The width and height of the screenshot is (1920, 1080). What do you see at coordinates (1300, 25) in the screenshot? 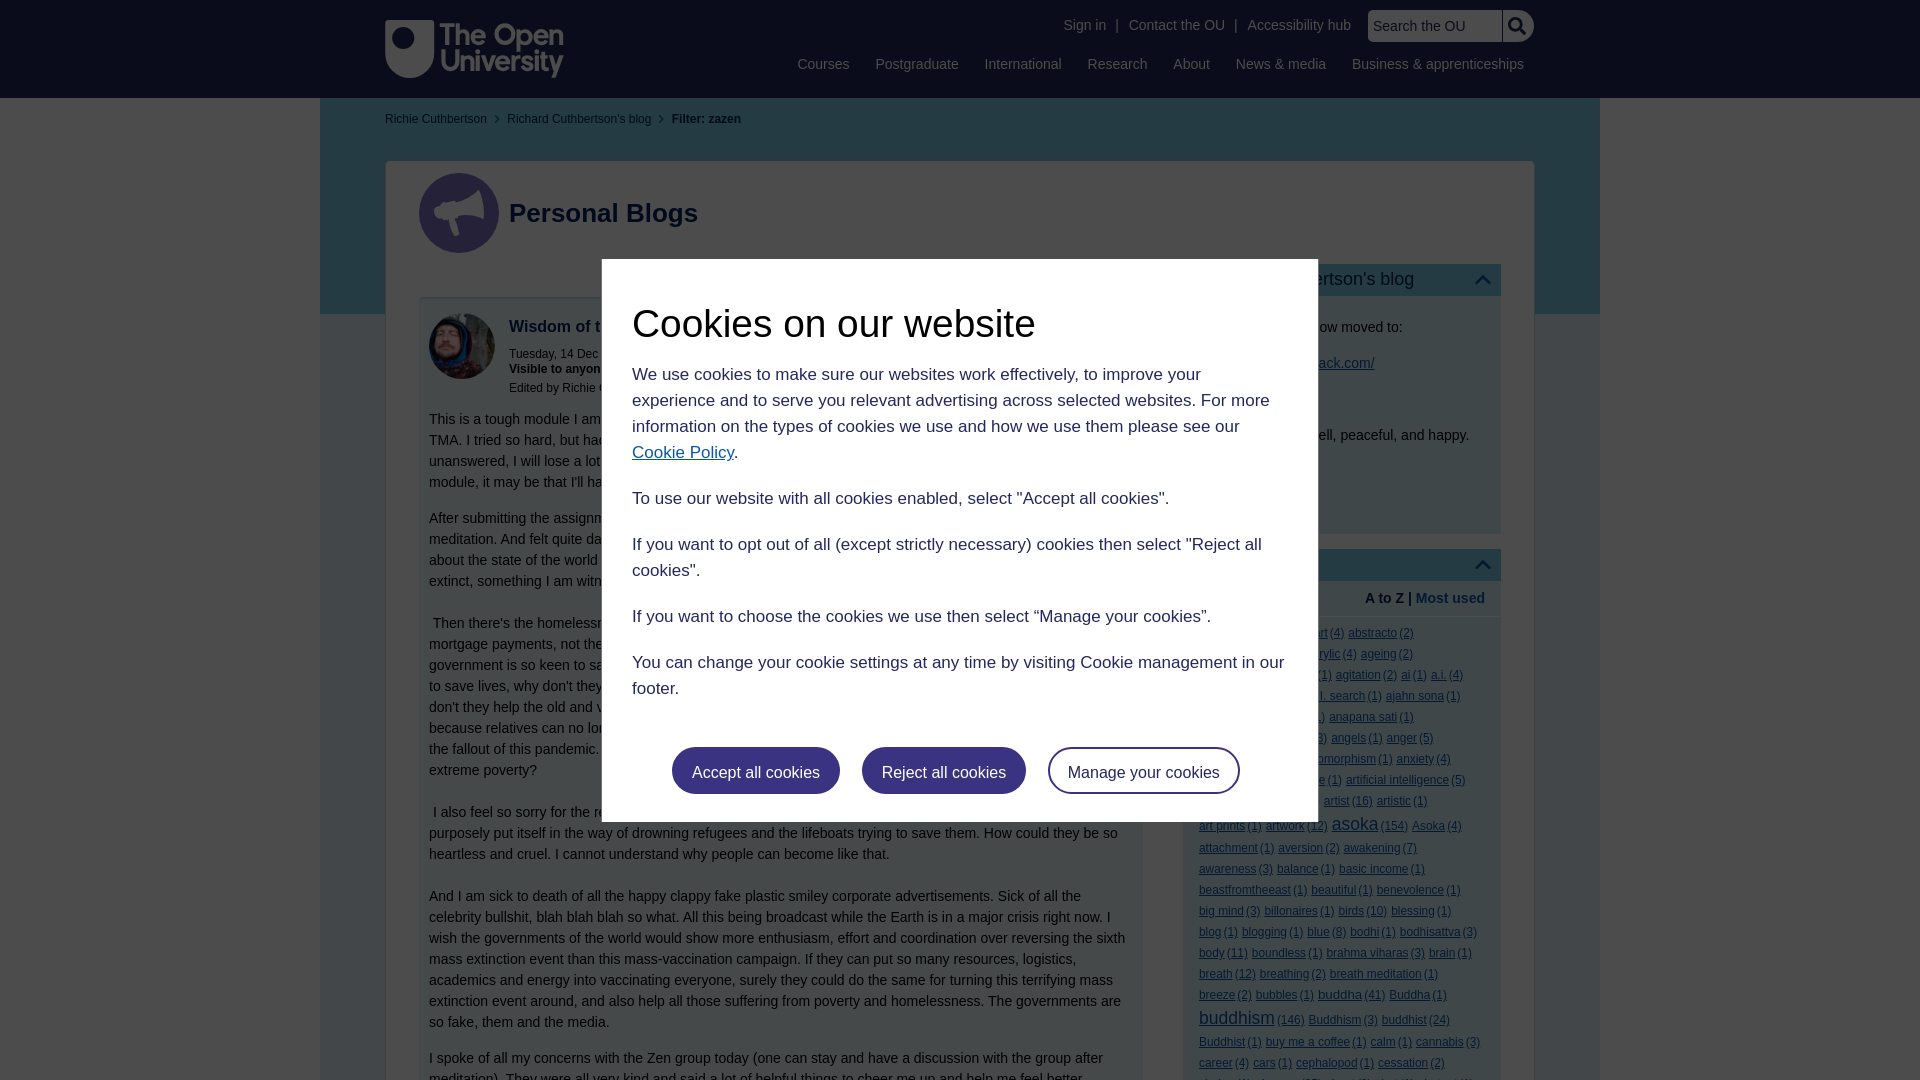
I see `Accessibility hub` at bounding box center [1300, 25].